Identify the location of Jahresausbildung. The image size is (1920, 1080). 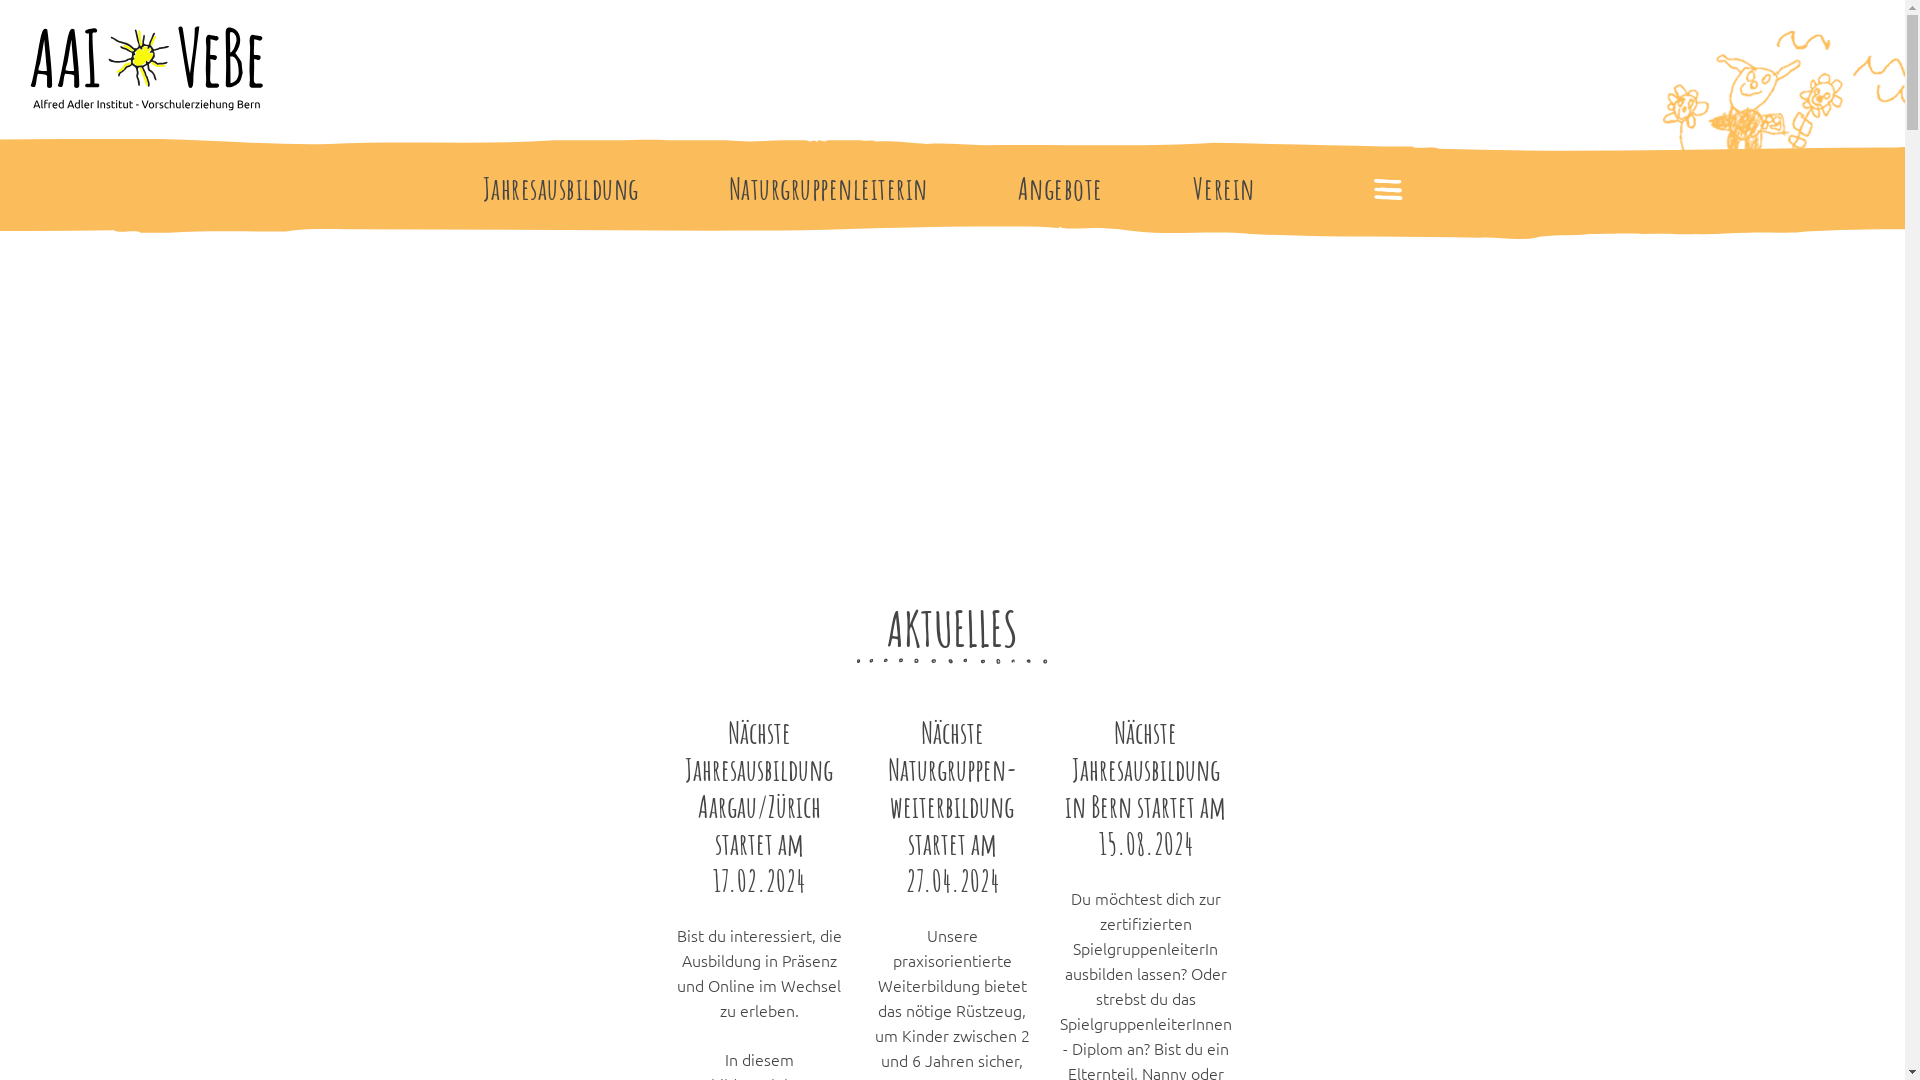
(560, 189).